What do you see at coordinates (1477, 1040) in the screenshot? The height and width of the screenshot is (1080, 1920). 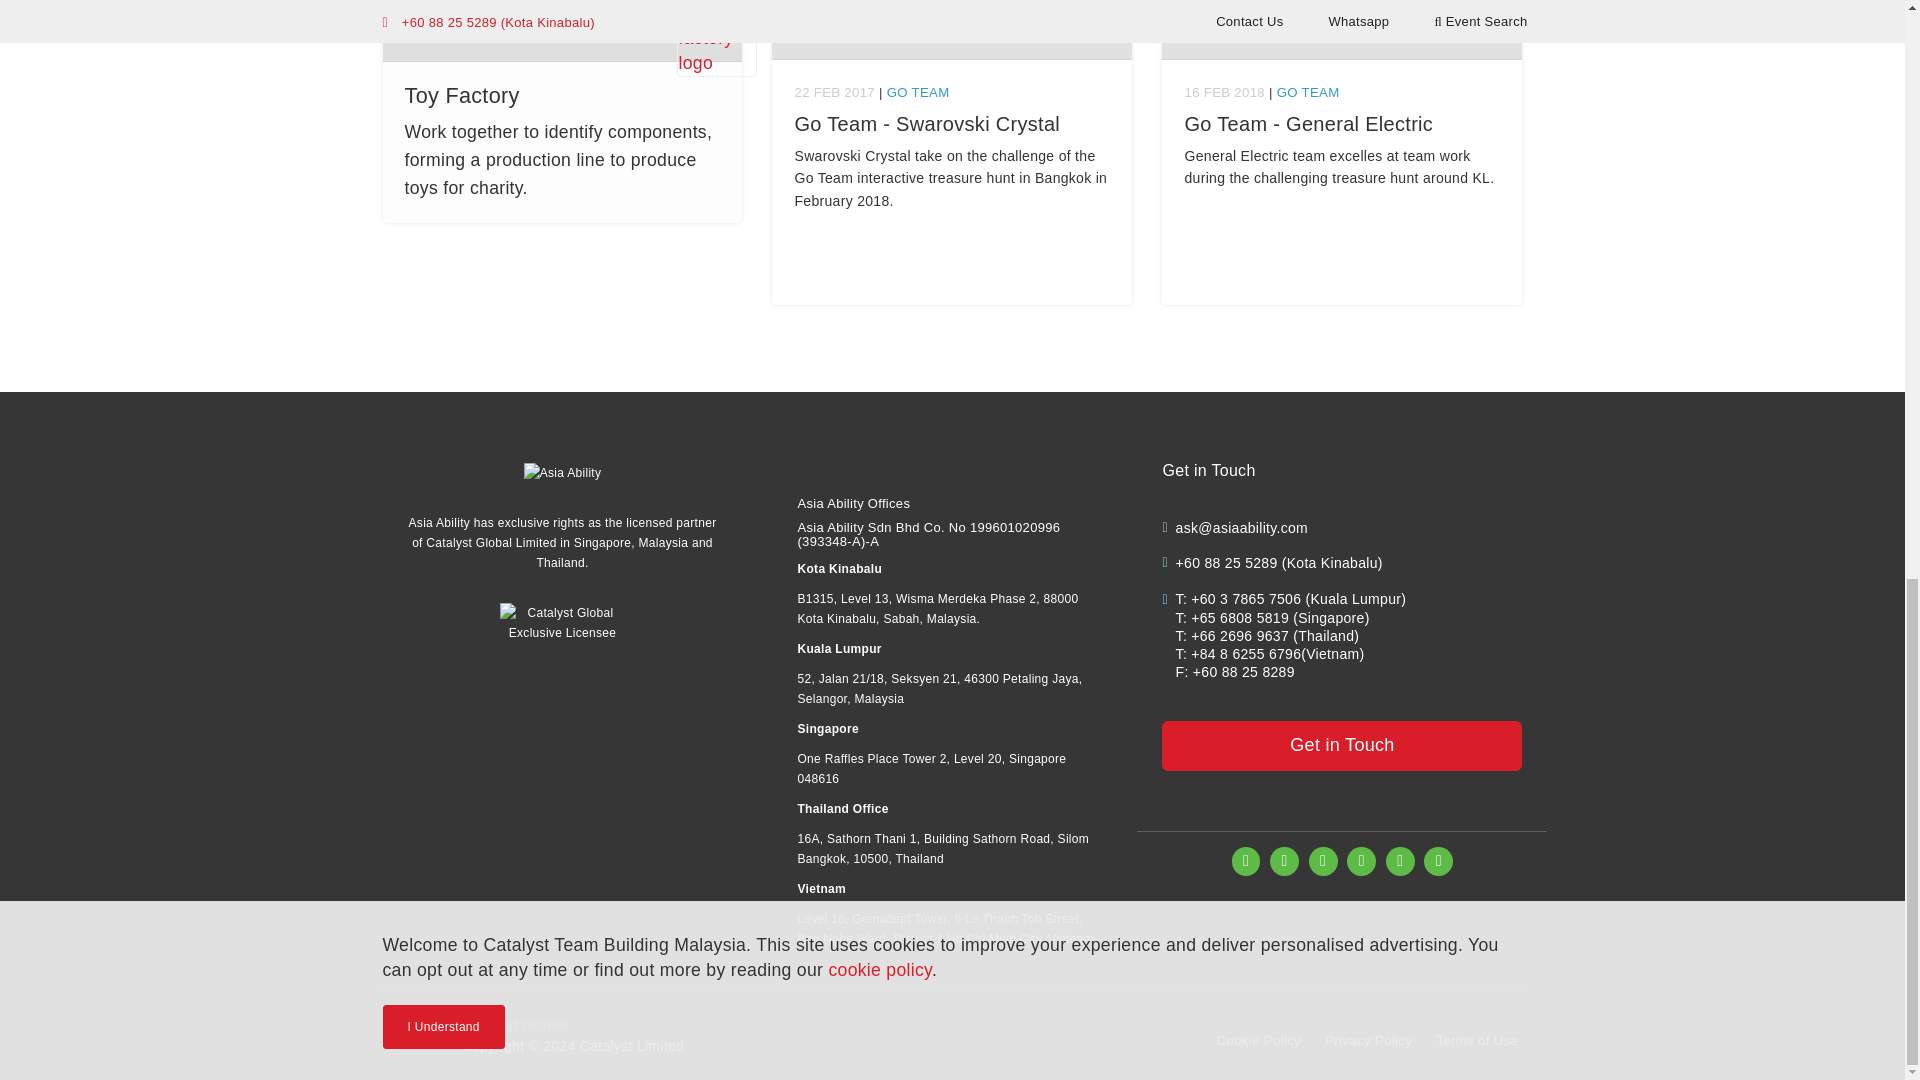 I see `Terms of Use` at bounding box center [1477, 1040].